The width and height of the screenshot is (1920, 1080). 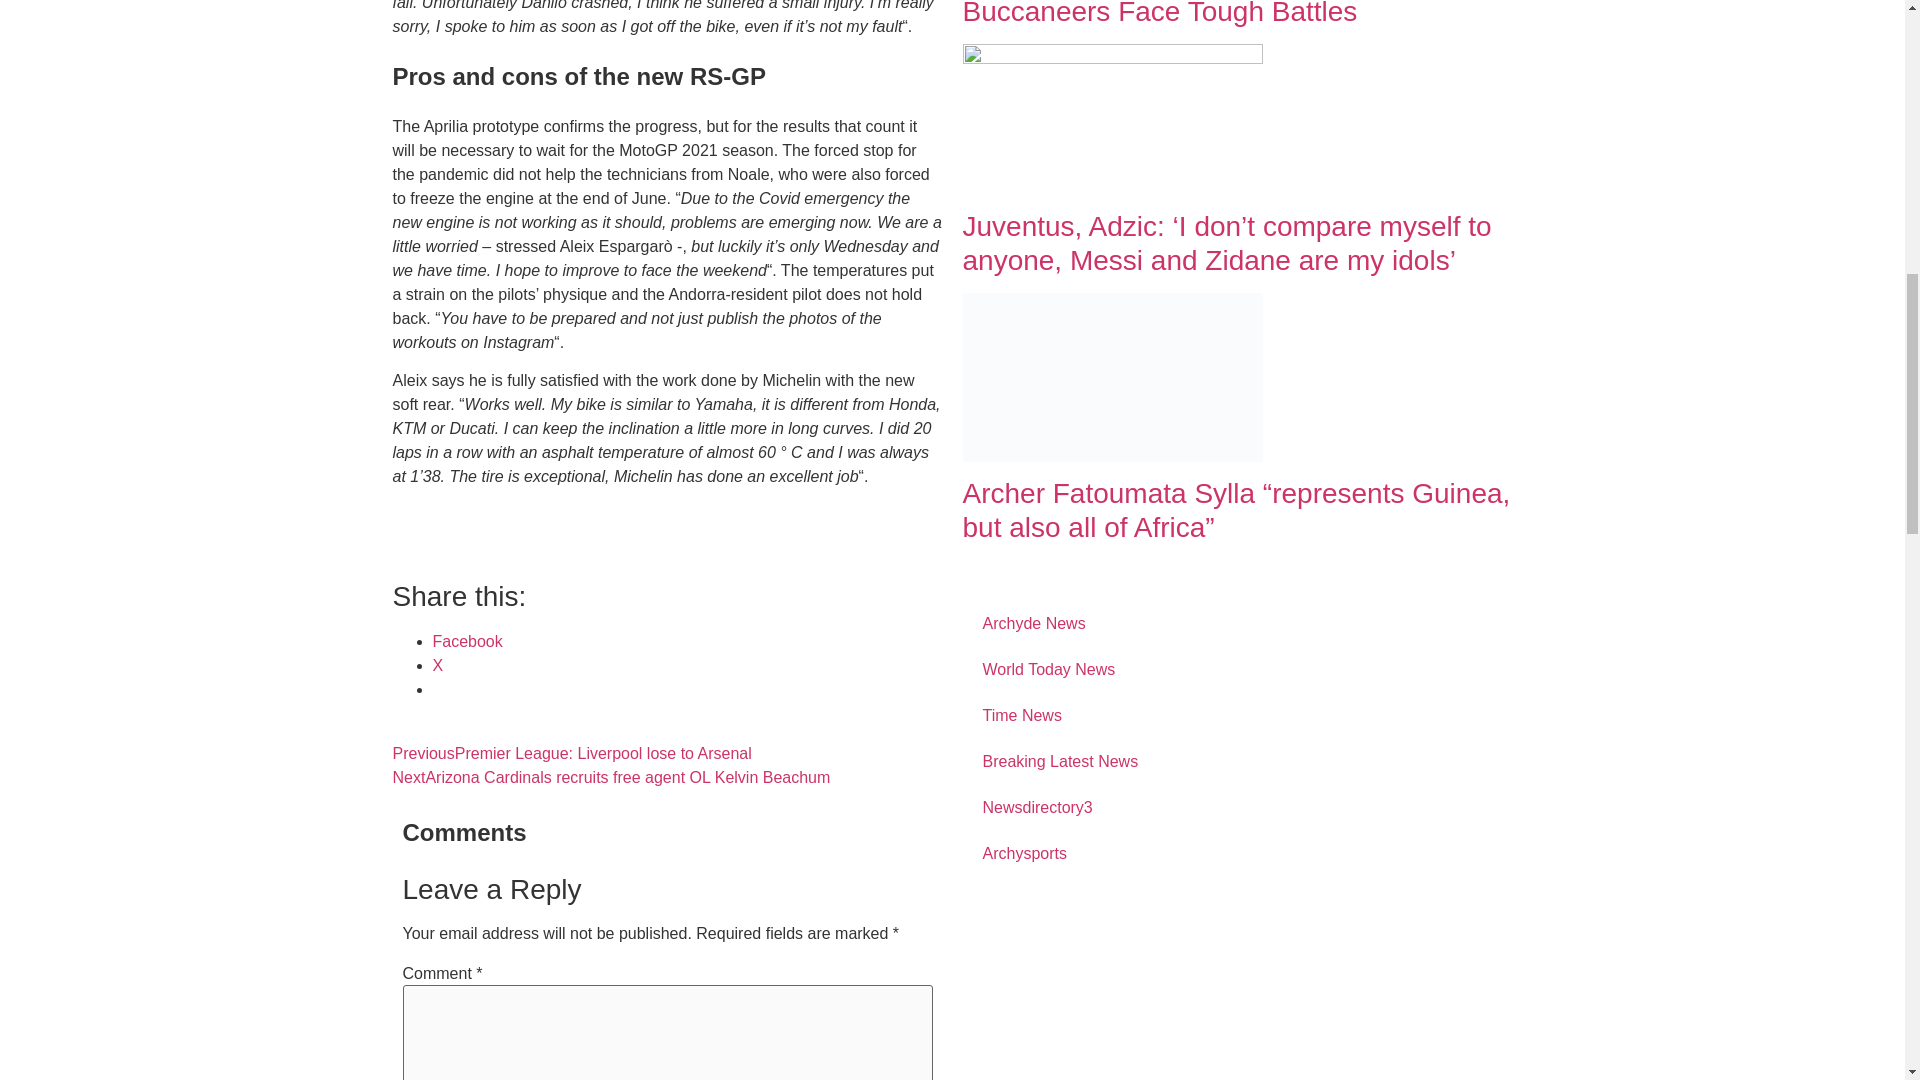 What do you see at coordinates (438, 664) in the screenshot?
I see `Click to share on X` at bounding box center [438, 664].